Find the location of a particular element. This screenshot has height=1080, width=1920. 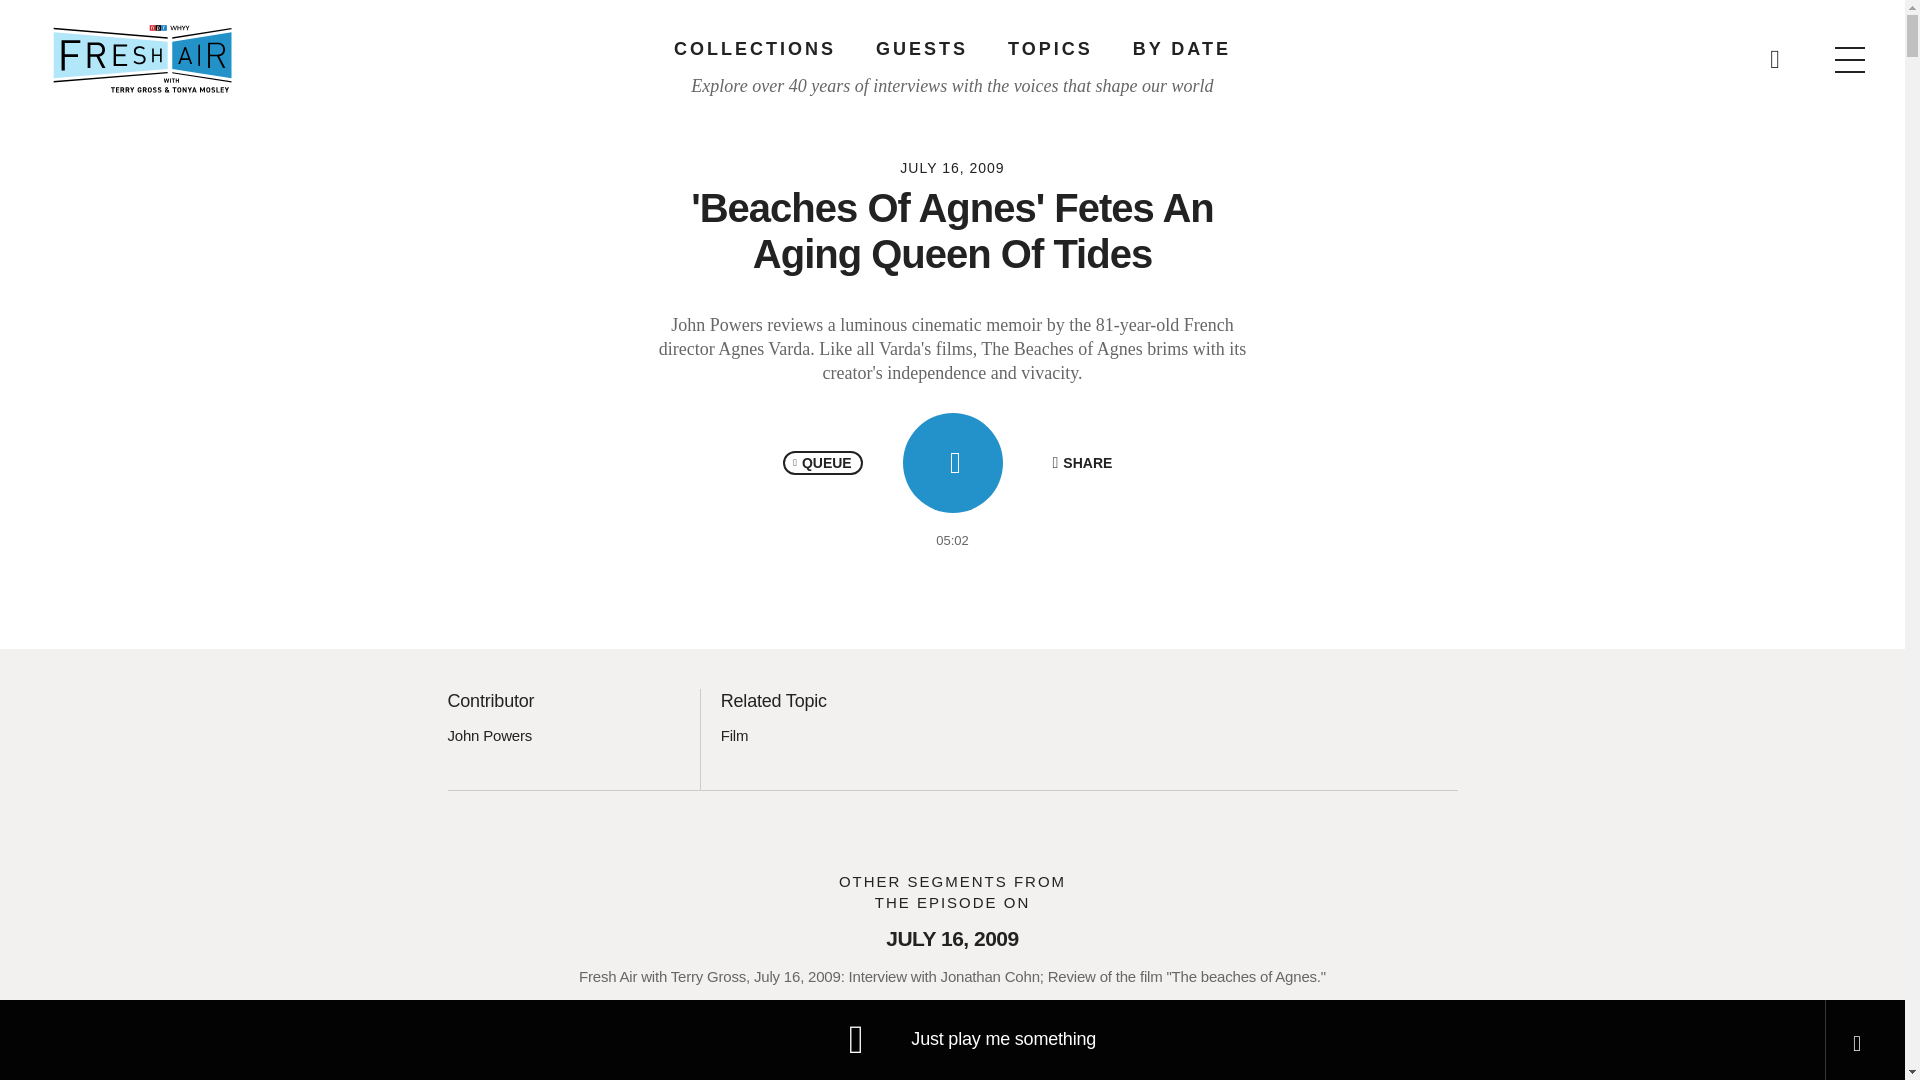

COLLECTIONS is located at coordinates (754, 48).